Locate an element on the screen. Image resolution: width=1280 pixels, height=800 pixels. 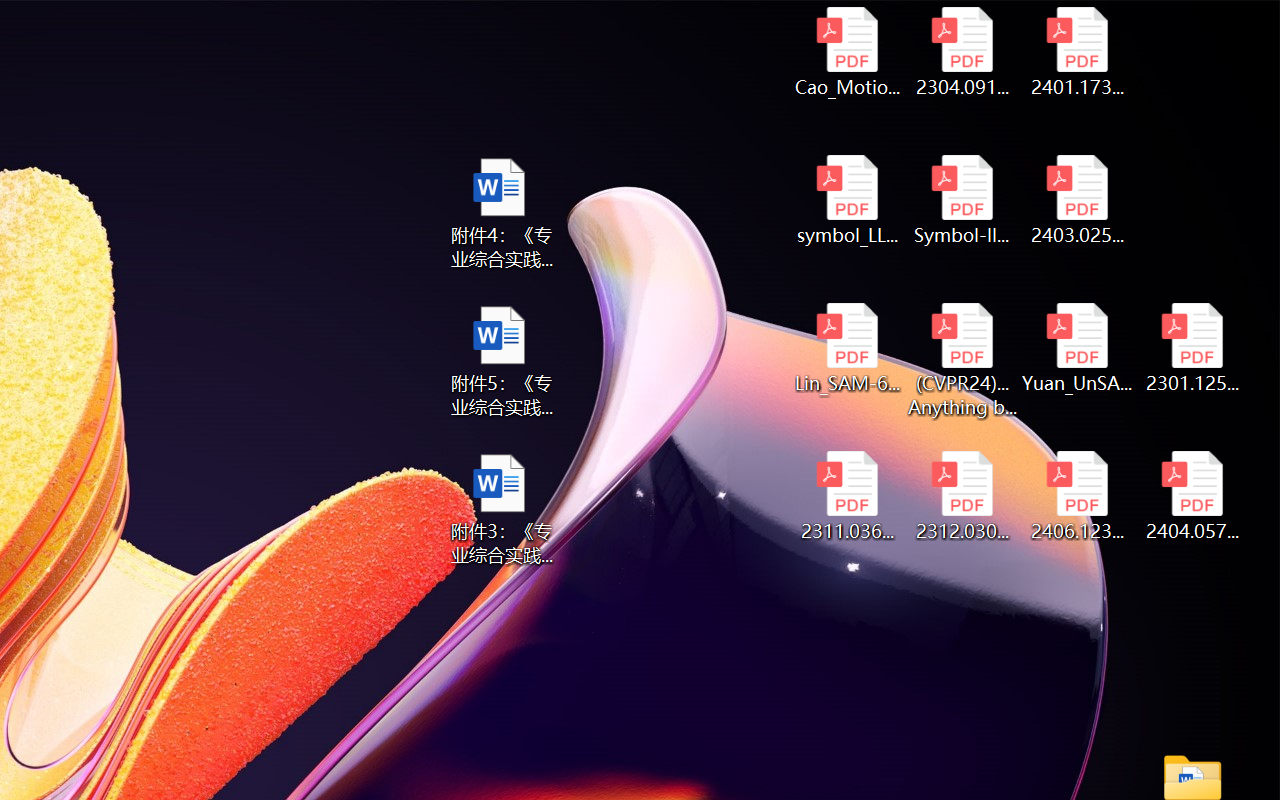
2403.02502v1.pdf is located at coordinates (1078, 200).